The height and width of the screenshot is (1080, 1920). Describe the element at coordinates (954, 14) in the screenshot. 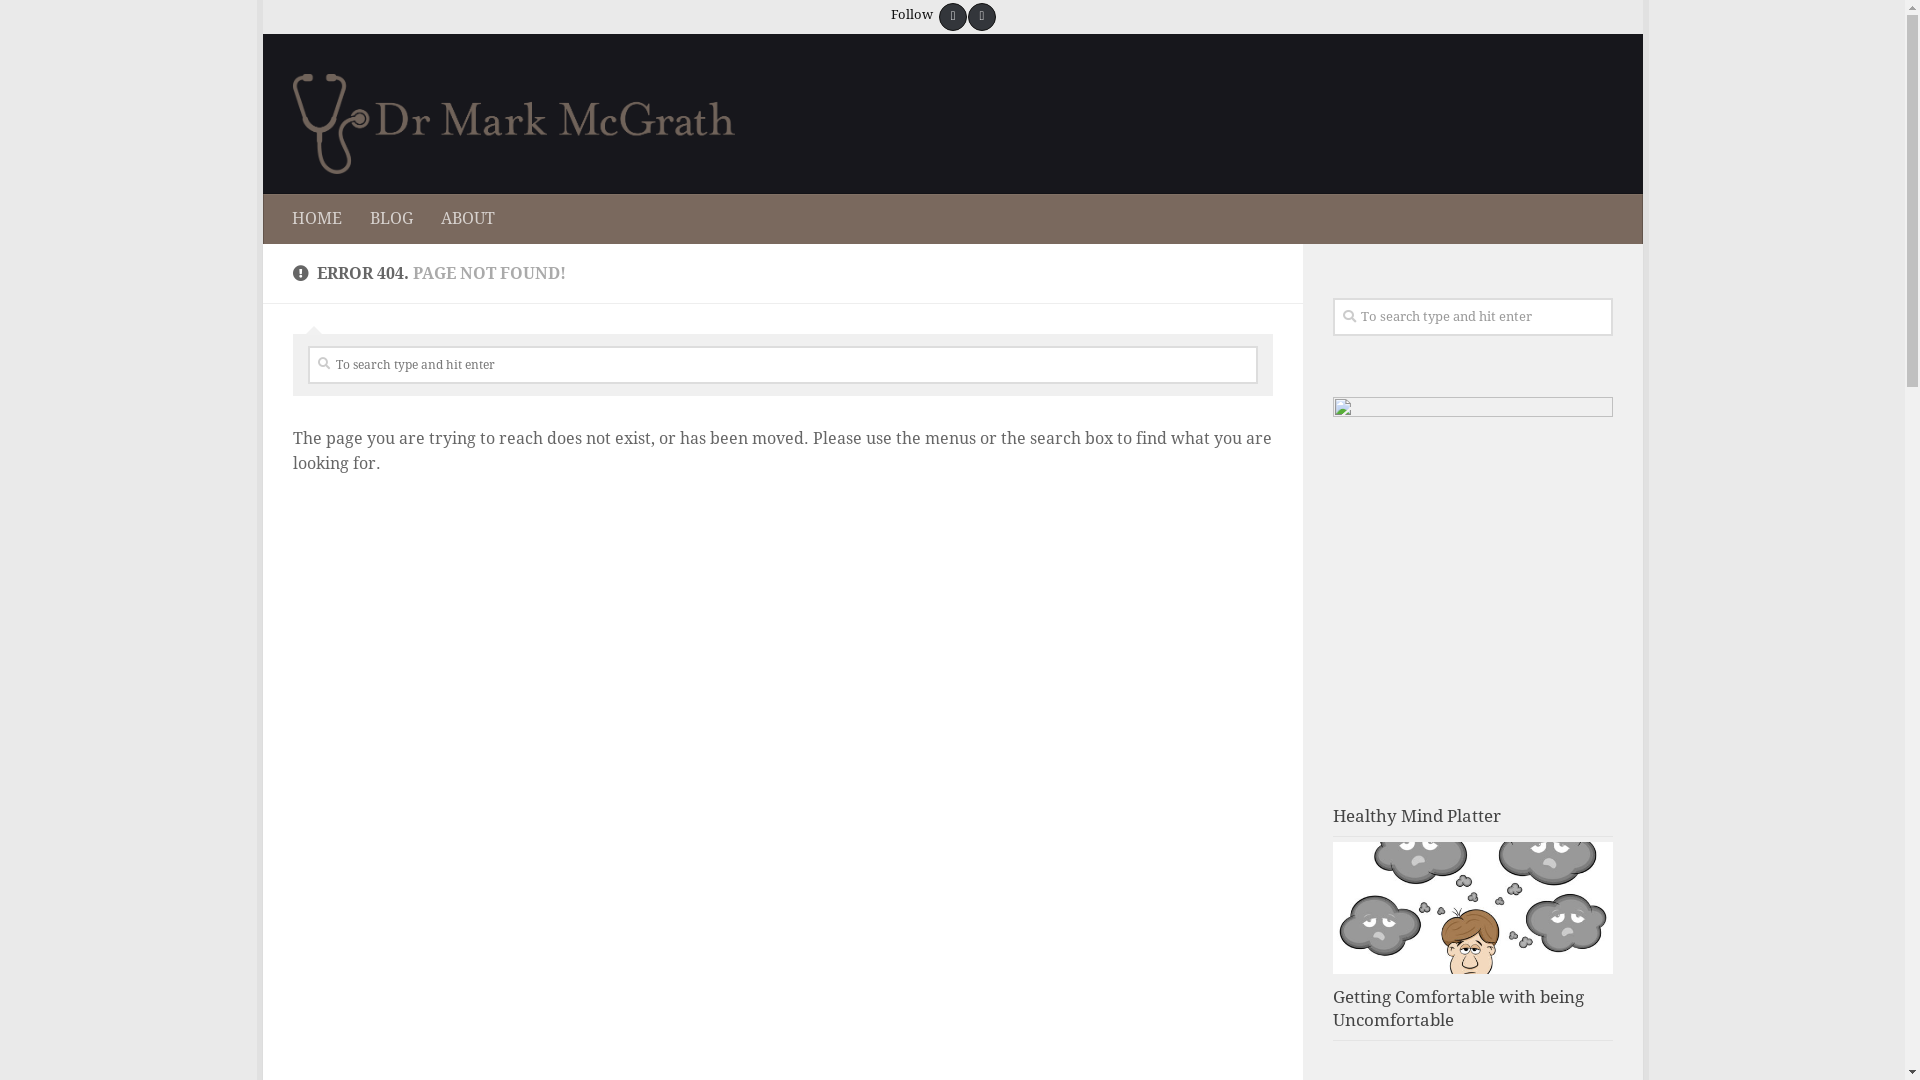

I see `Follow Dr Mark on Facebook` at that location.